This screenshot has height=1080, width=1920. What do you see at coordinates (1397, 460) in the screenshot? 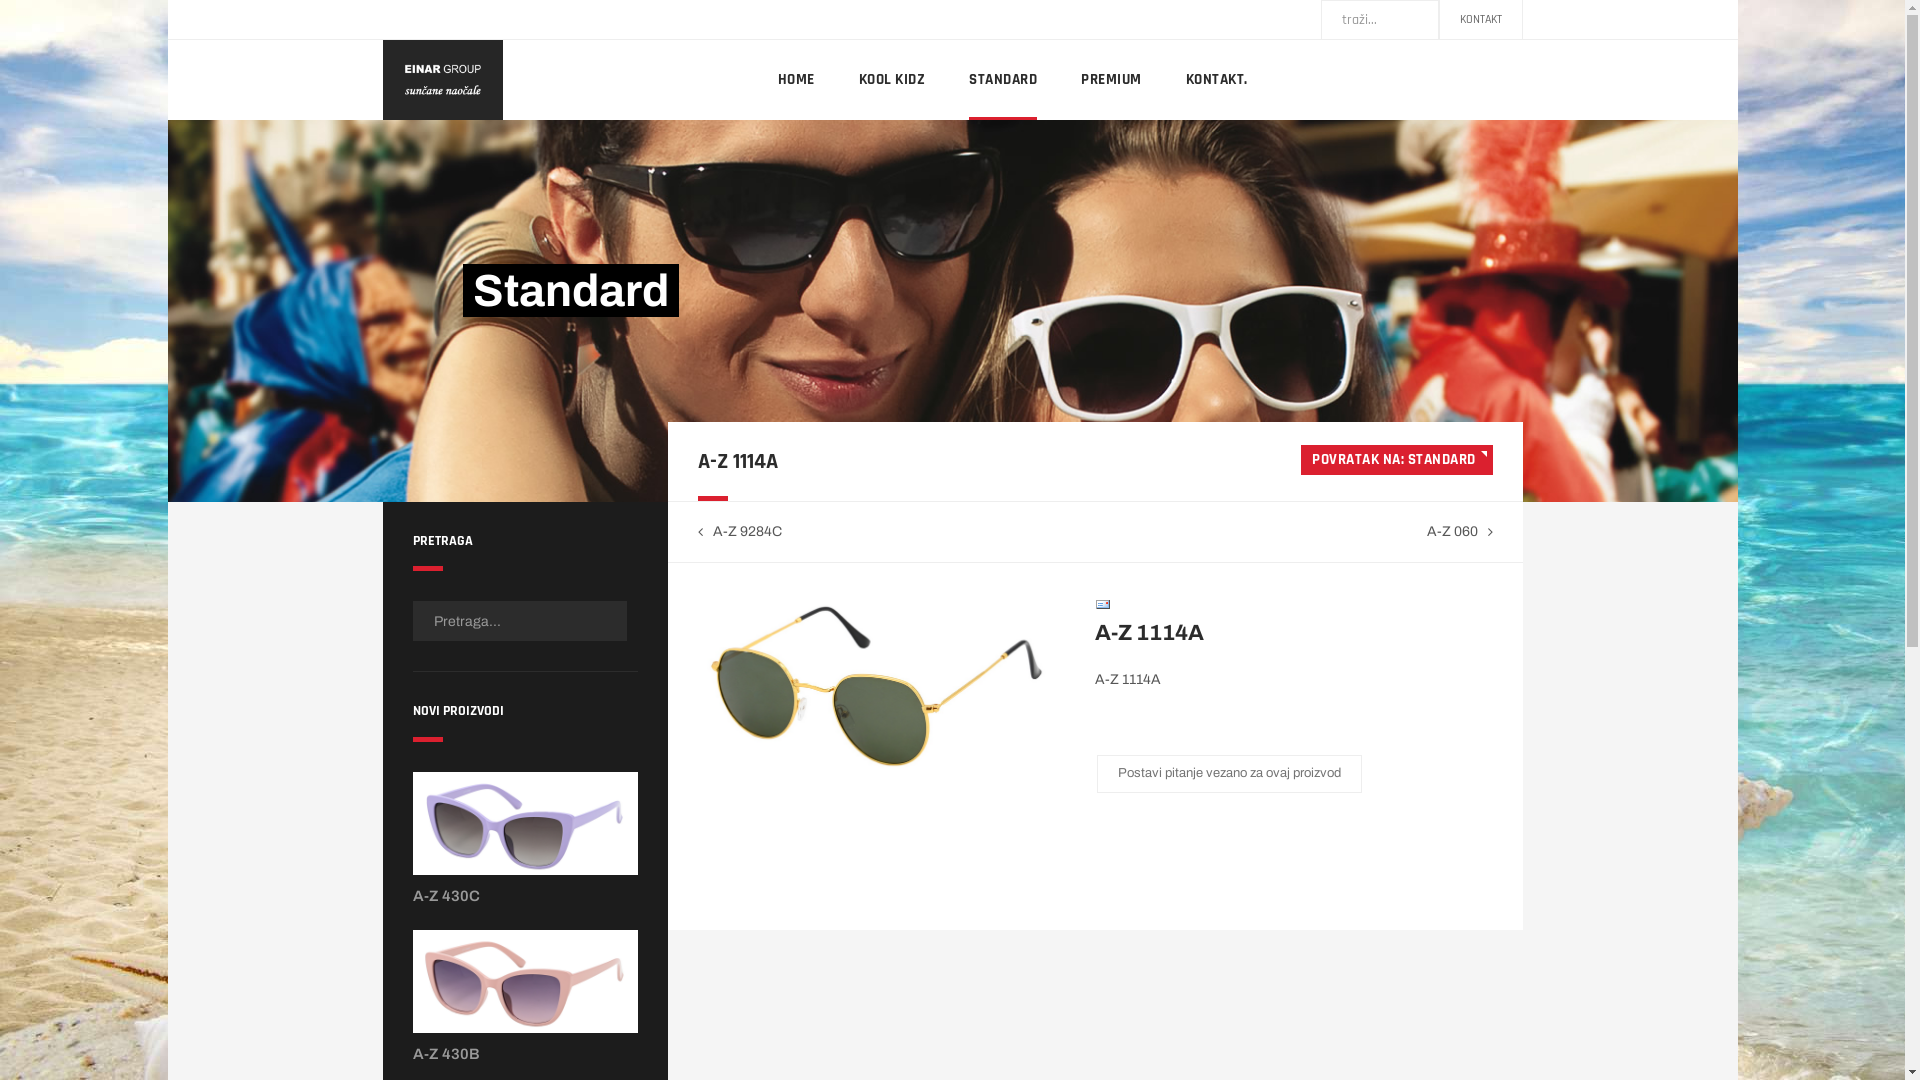
I see `POVRATAK NA: STANDARD` at bounding box center [1397, 460].